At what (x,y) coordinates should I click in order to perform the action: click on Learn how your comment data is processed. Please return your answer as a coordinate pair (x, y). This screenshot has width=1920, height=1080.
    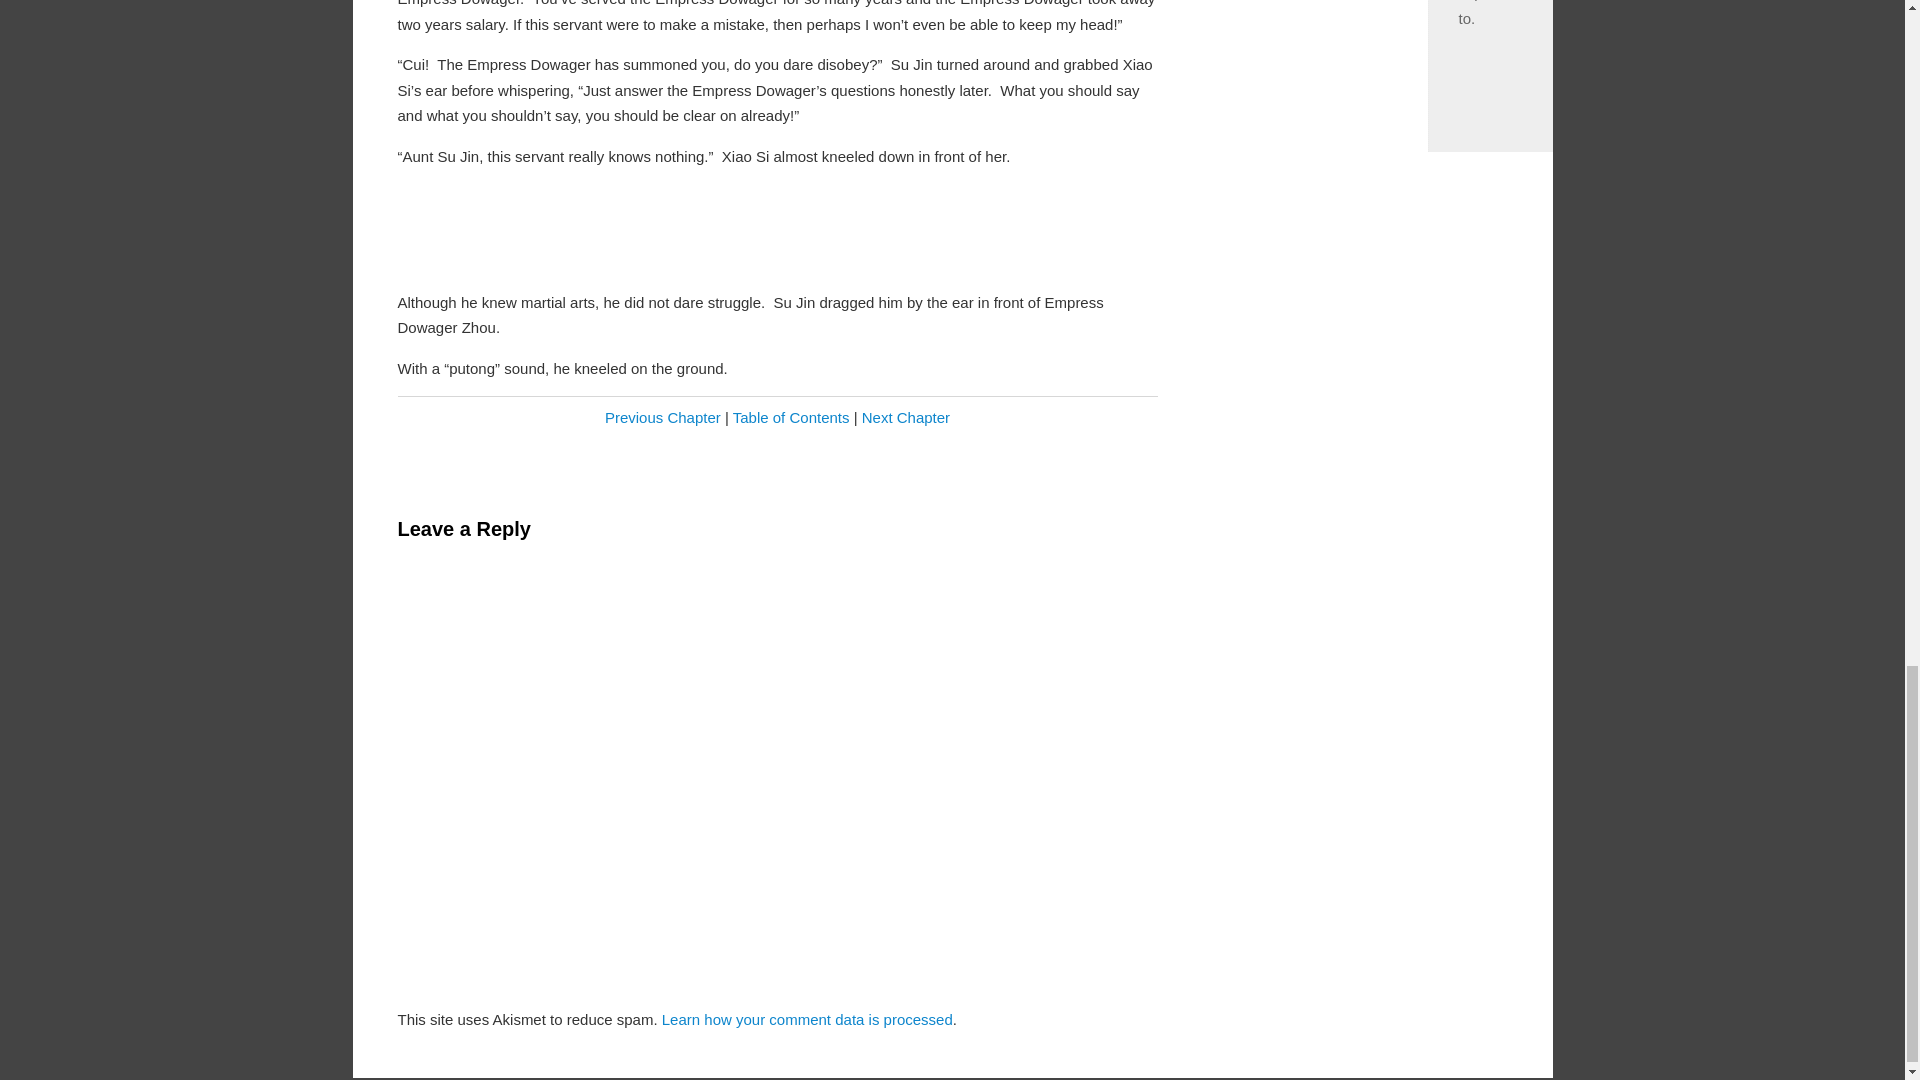
    Looking at the image, I should click on (807, 1019).